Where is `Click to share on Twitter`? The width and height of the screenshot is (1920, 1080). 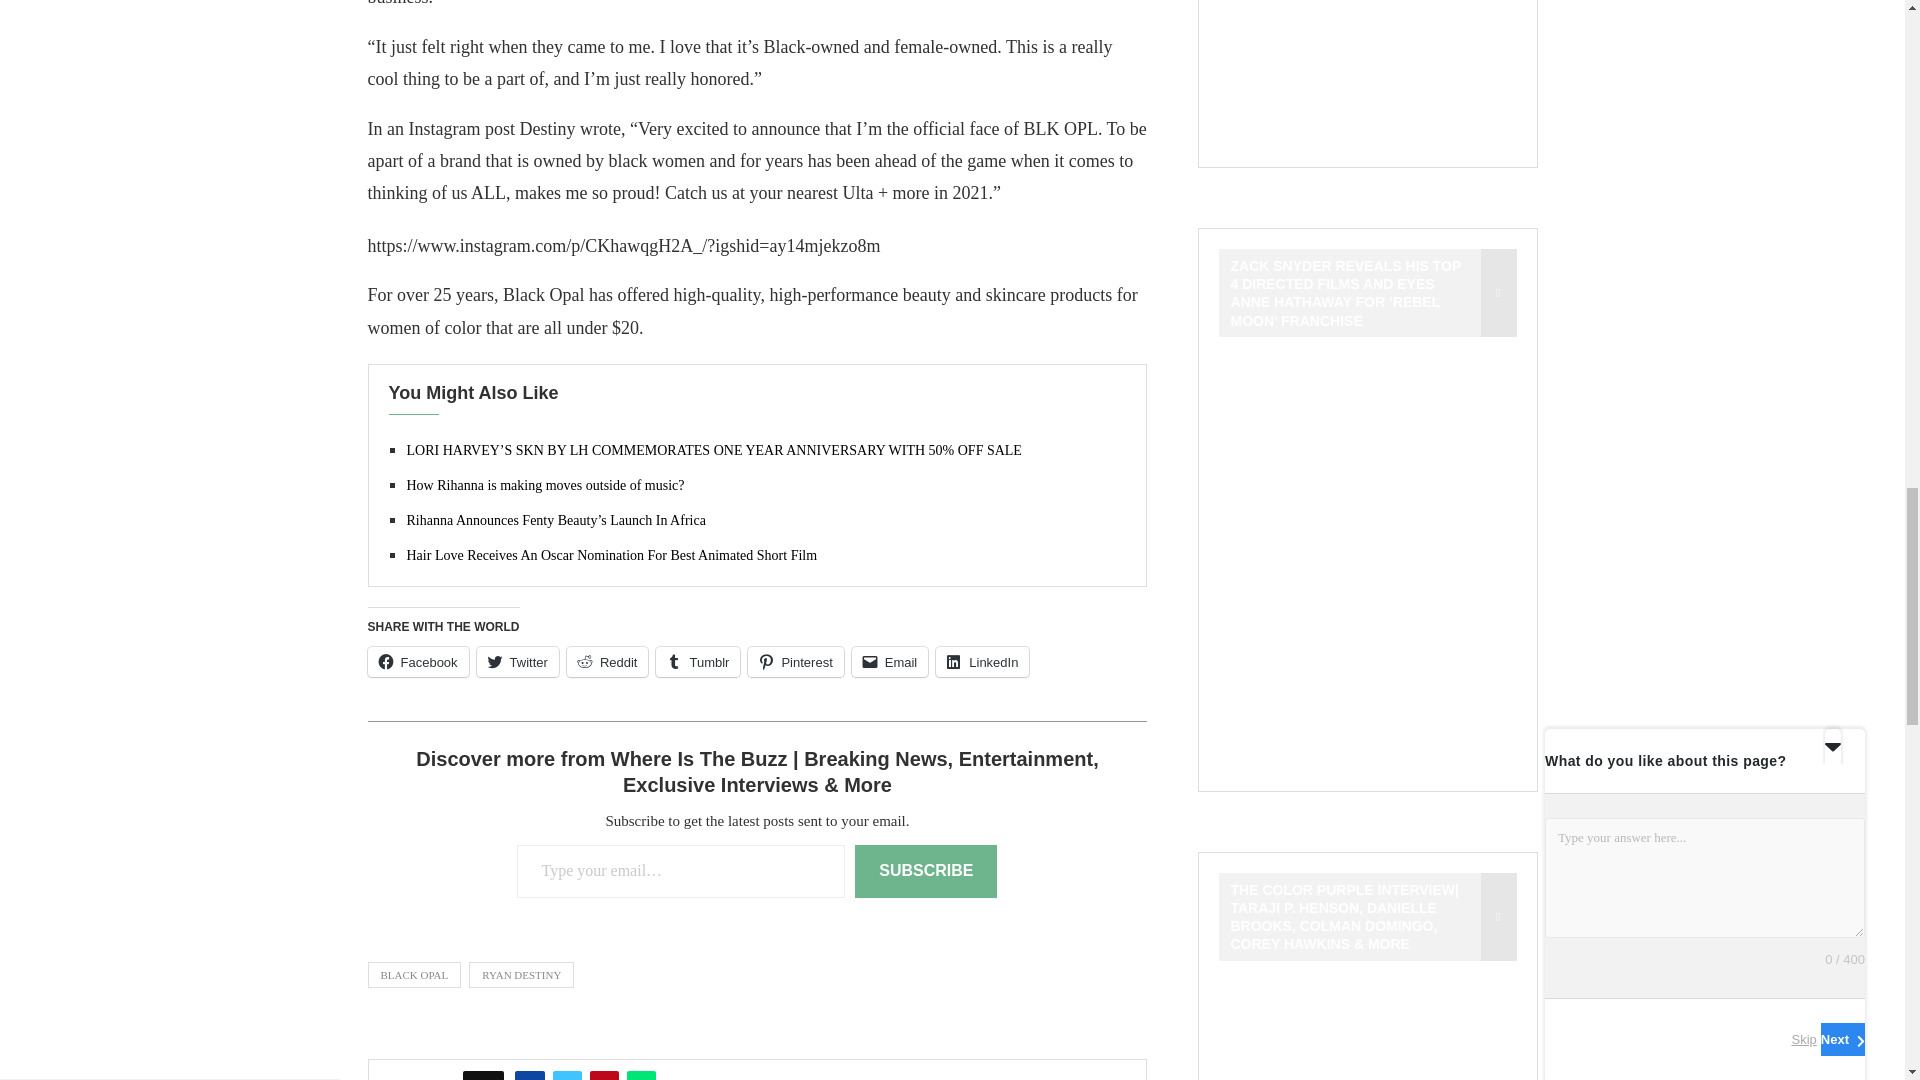
Click to share on Twitter is located at coordinates (517, 662).